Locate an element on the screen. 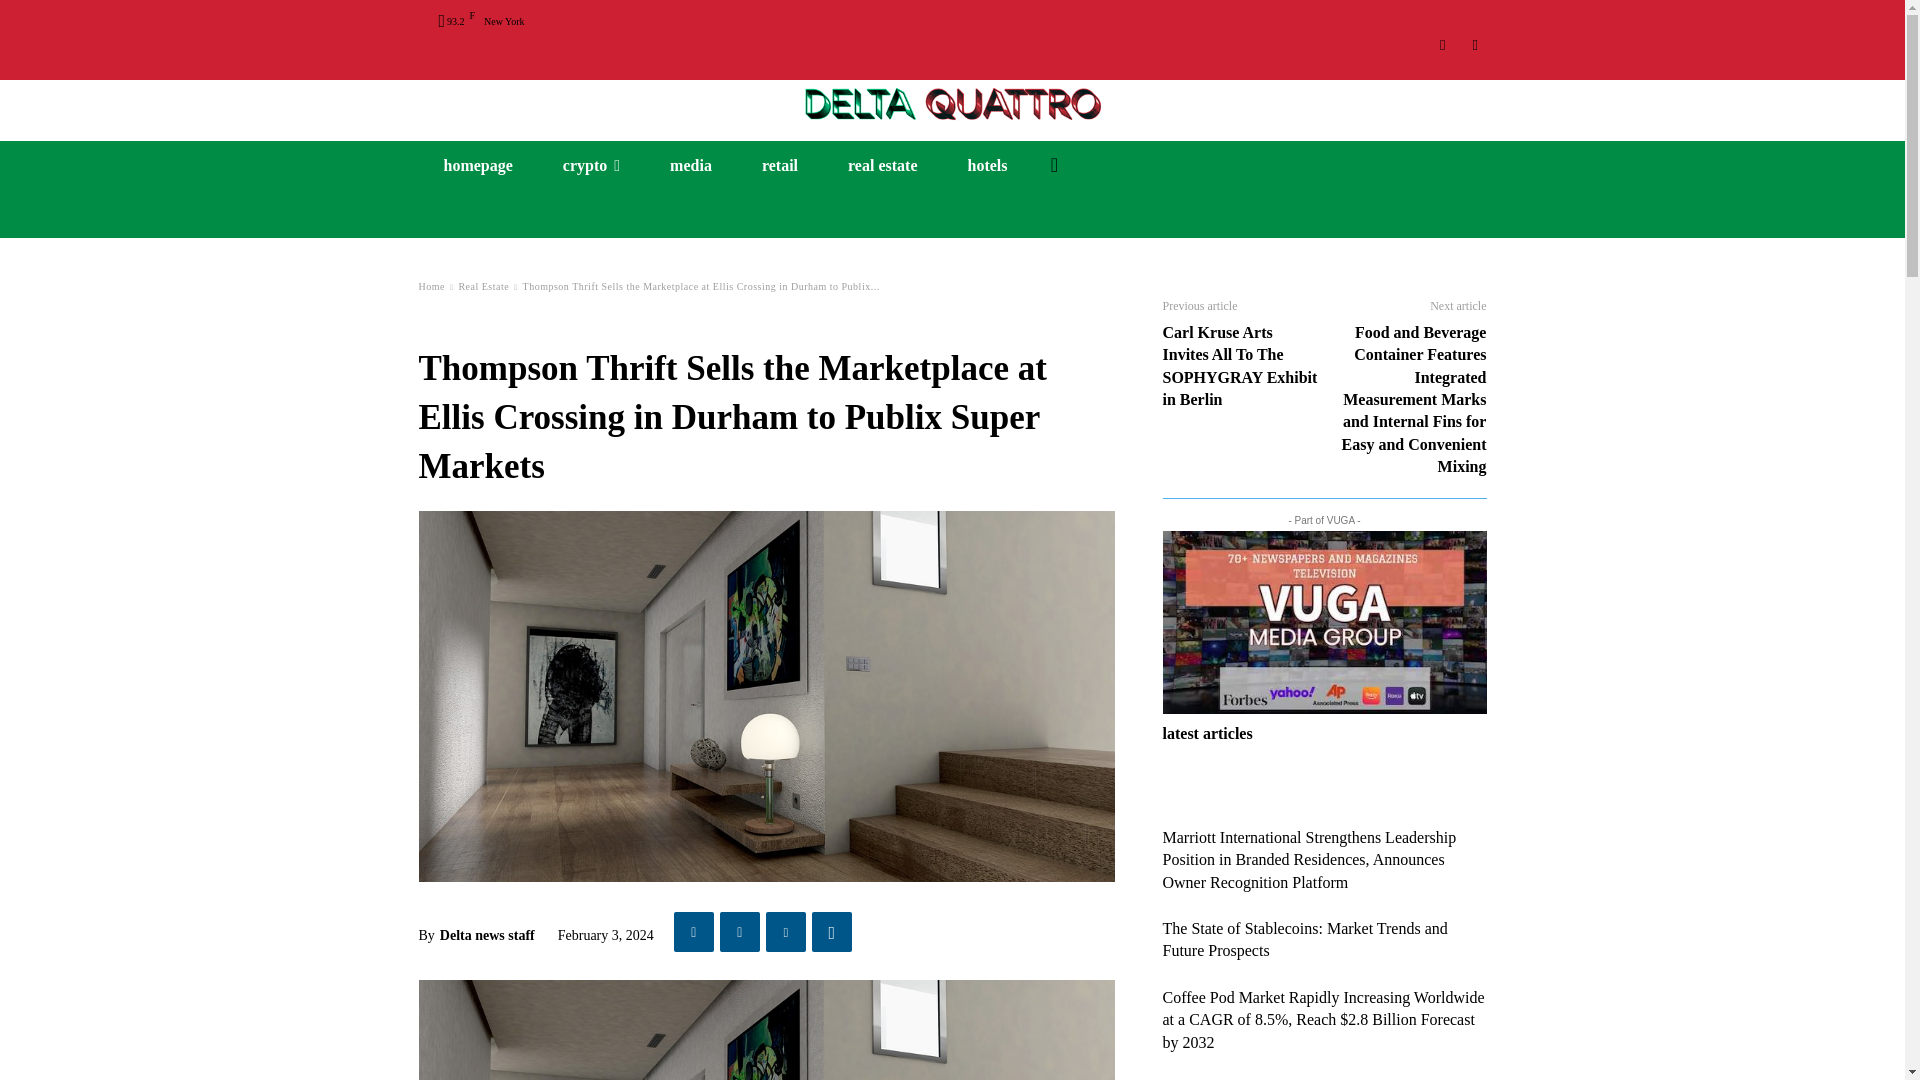  media is located at coordinates (691, 166).